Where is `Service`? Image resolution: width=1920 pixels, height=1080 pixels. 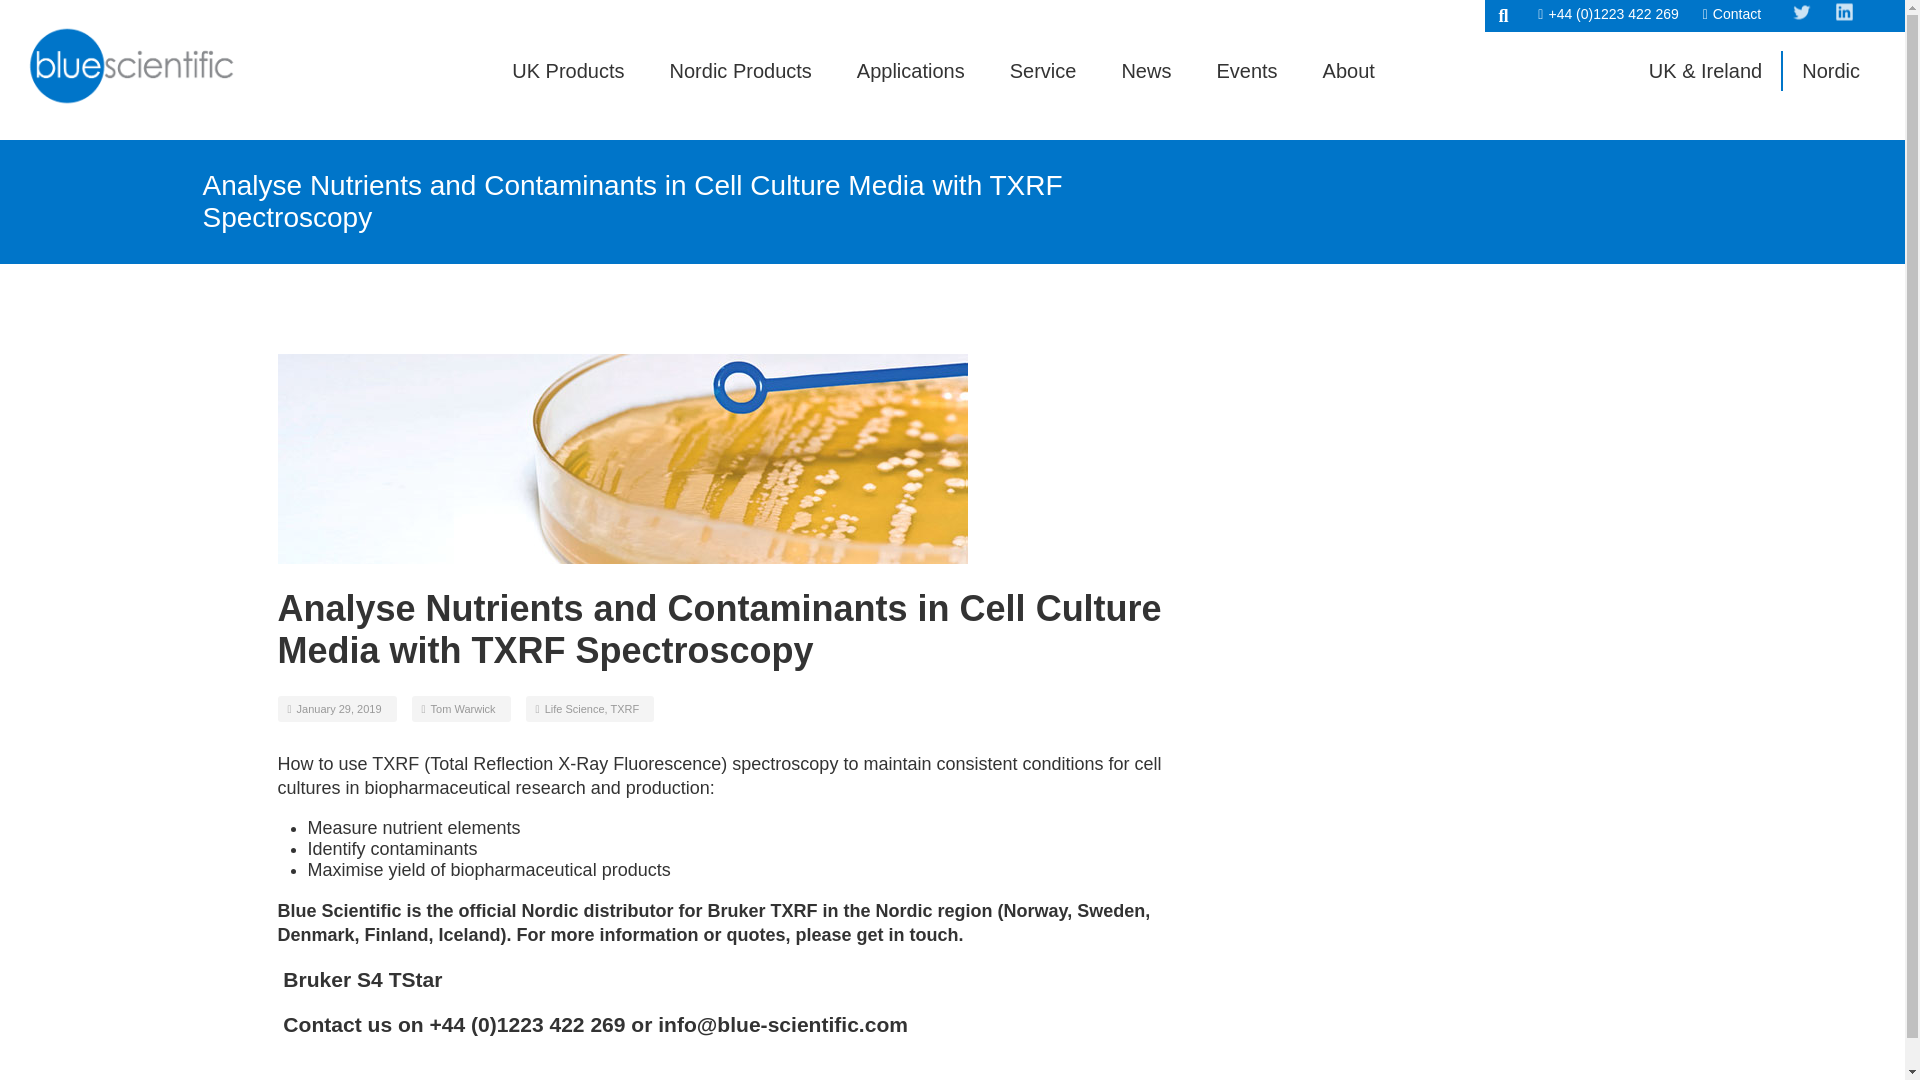 Service is located at coordinates (1043, 71).